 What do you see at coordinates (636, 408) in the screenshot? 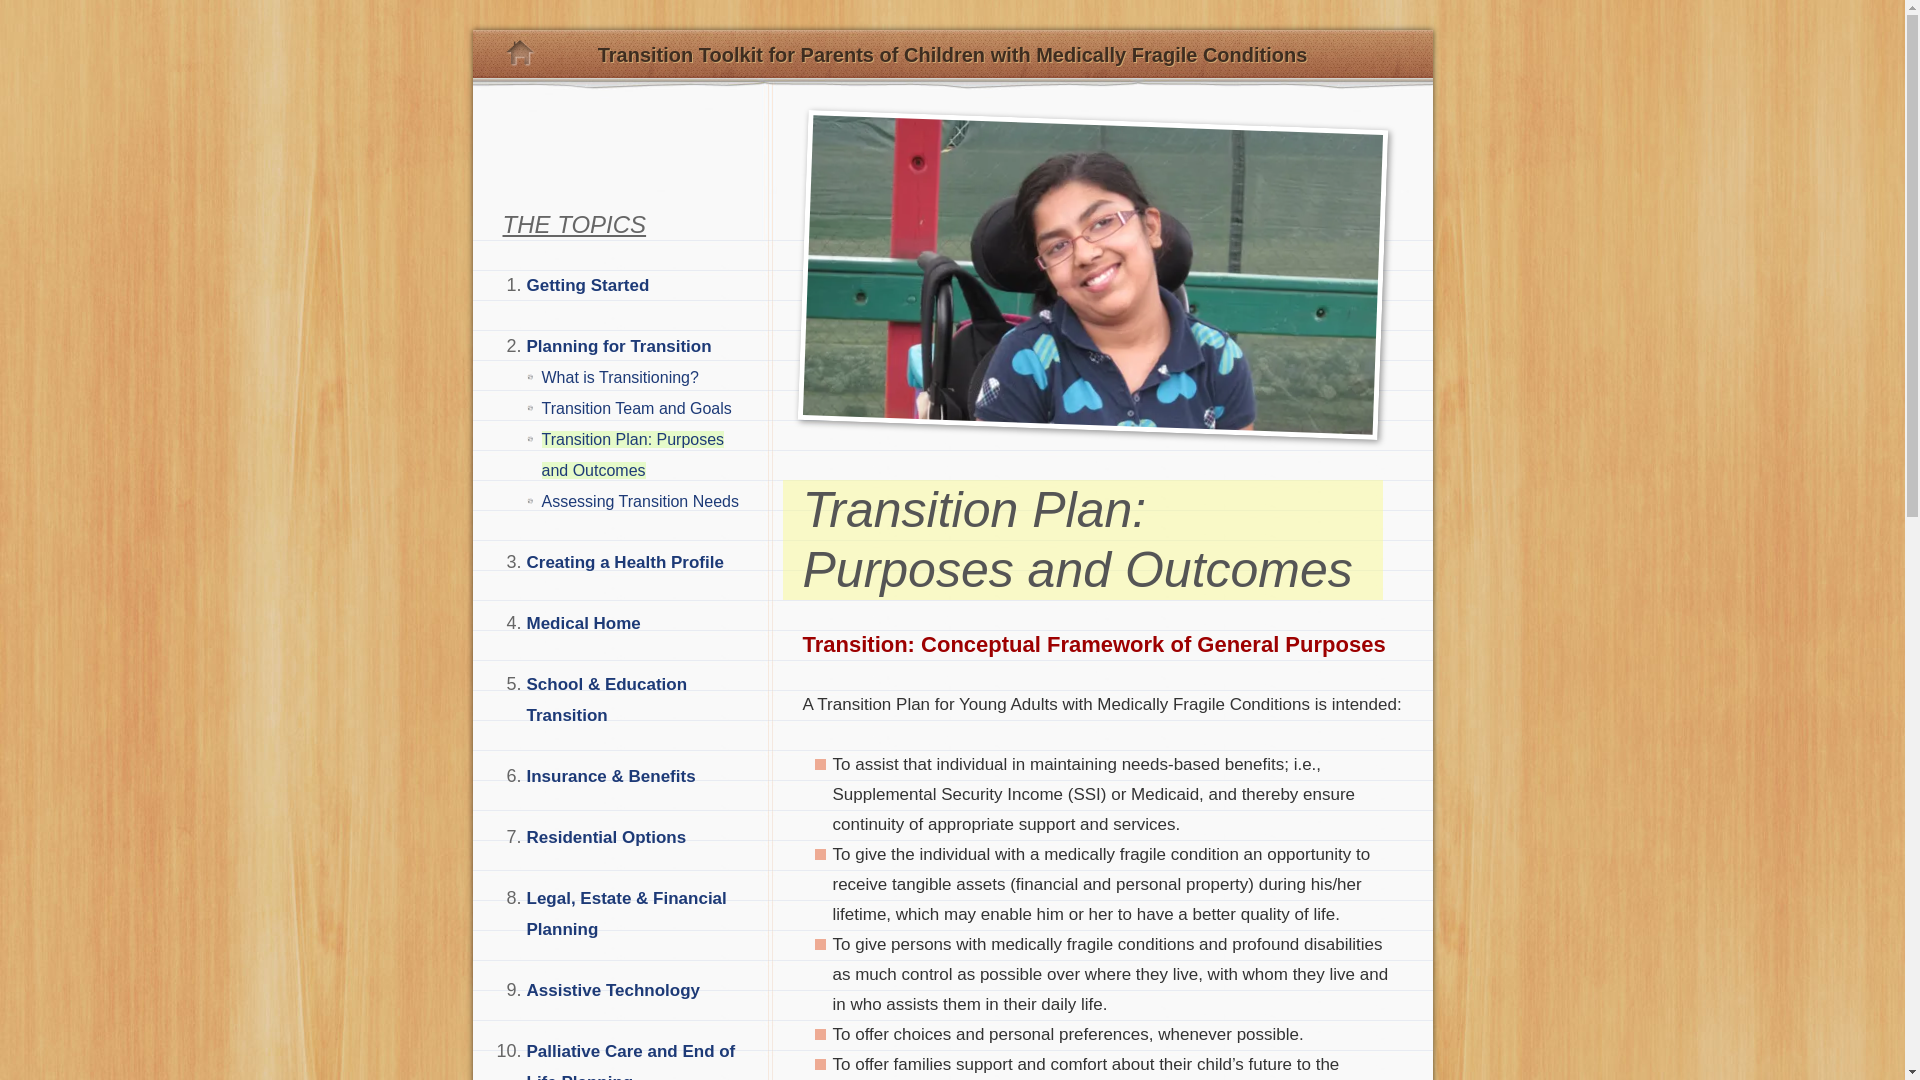
I see `Transition Team and Goals` at bounding box center [636, 408].